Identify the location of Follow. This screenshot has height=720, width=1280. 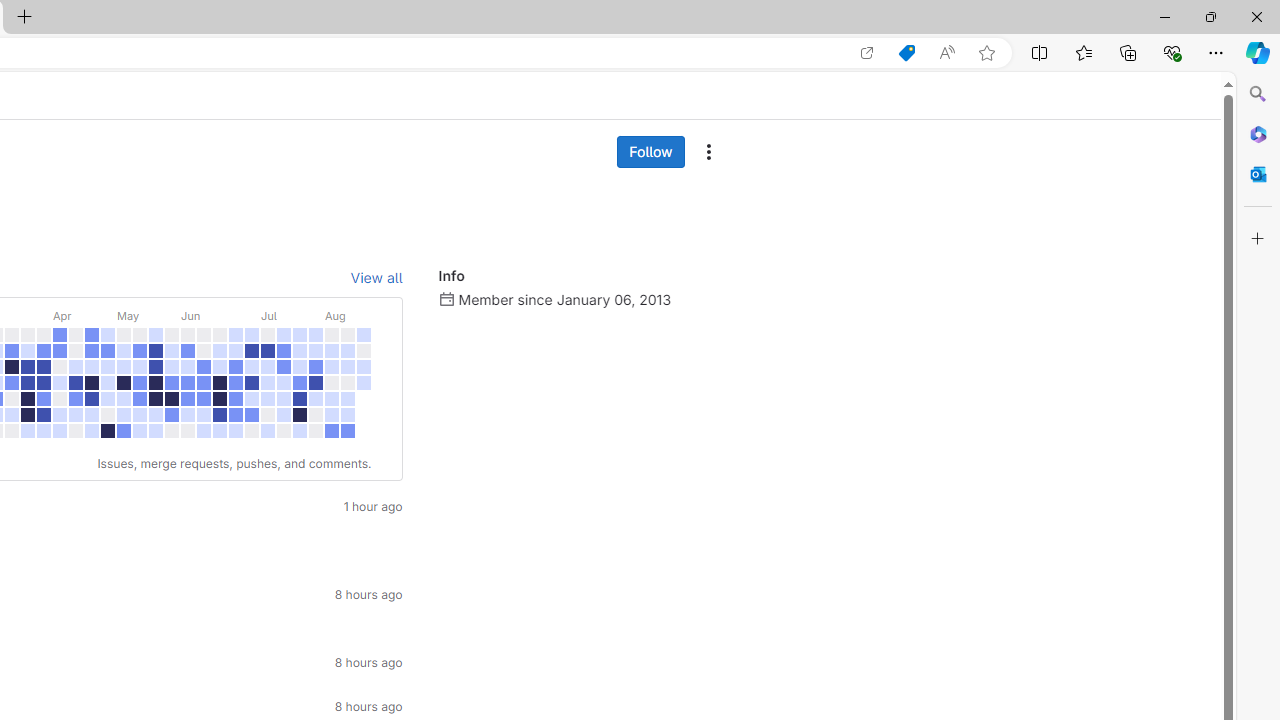
(650, 152).